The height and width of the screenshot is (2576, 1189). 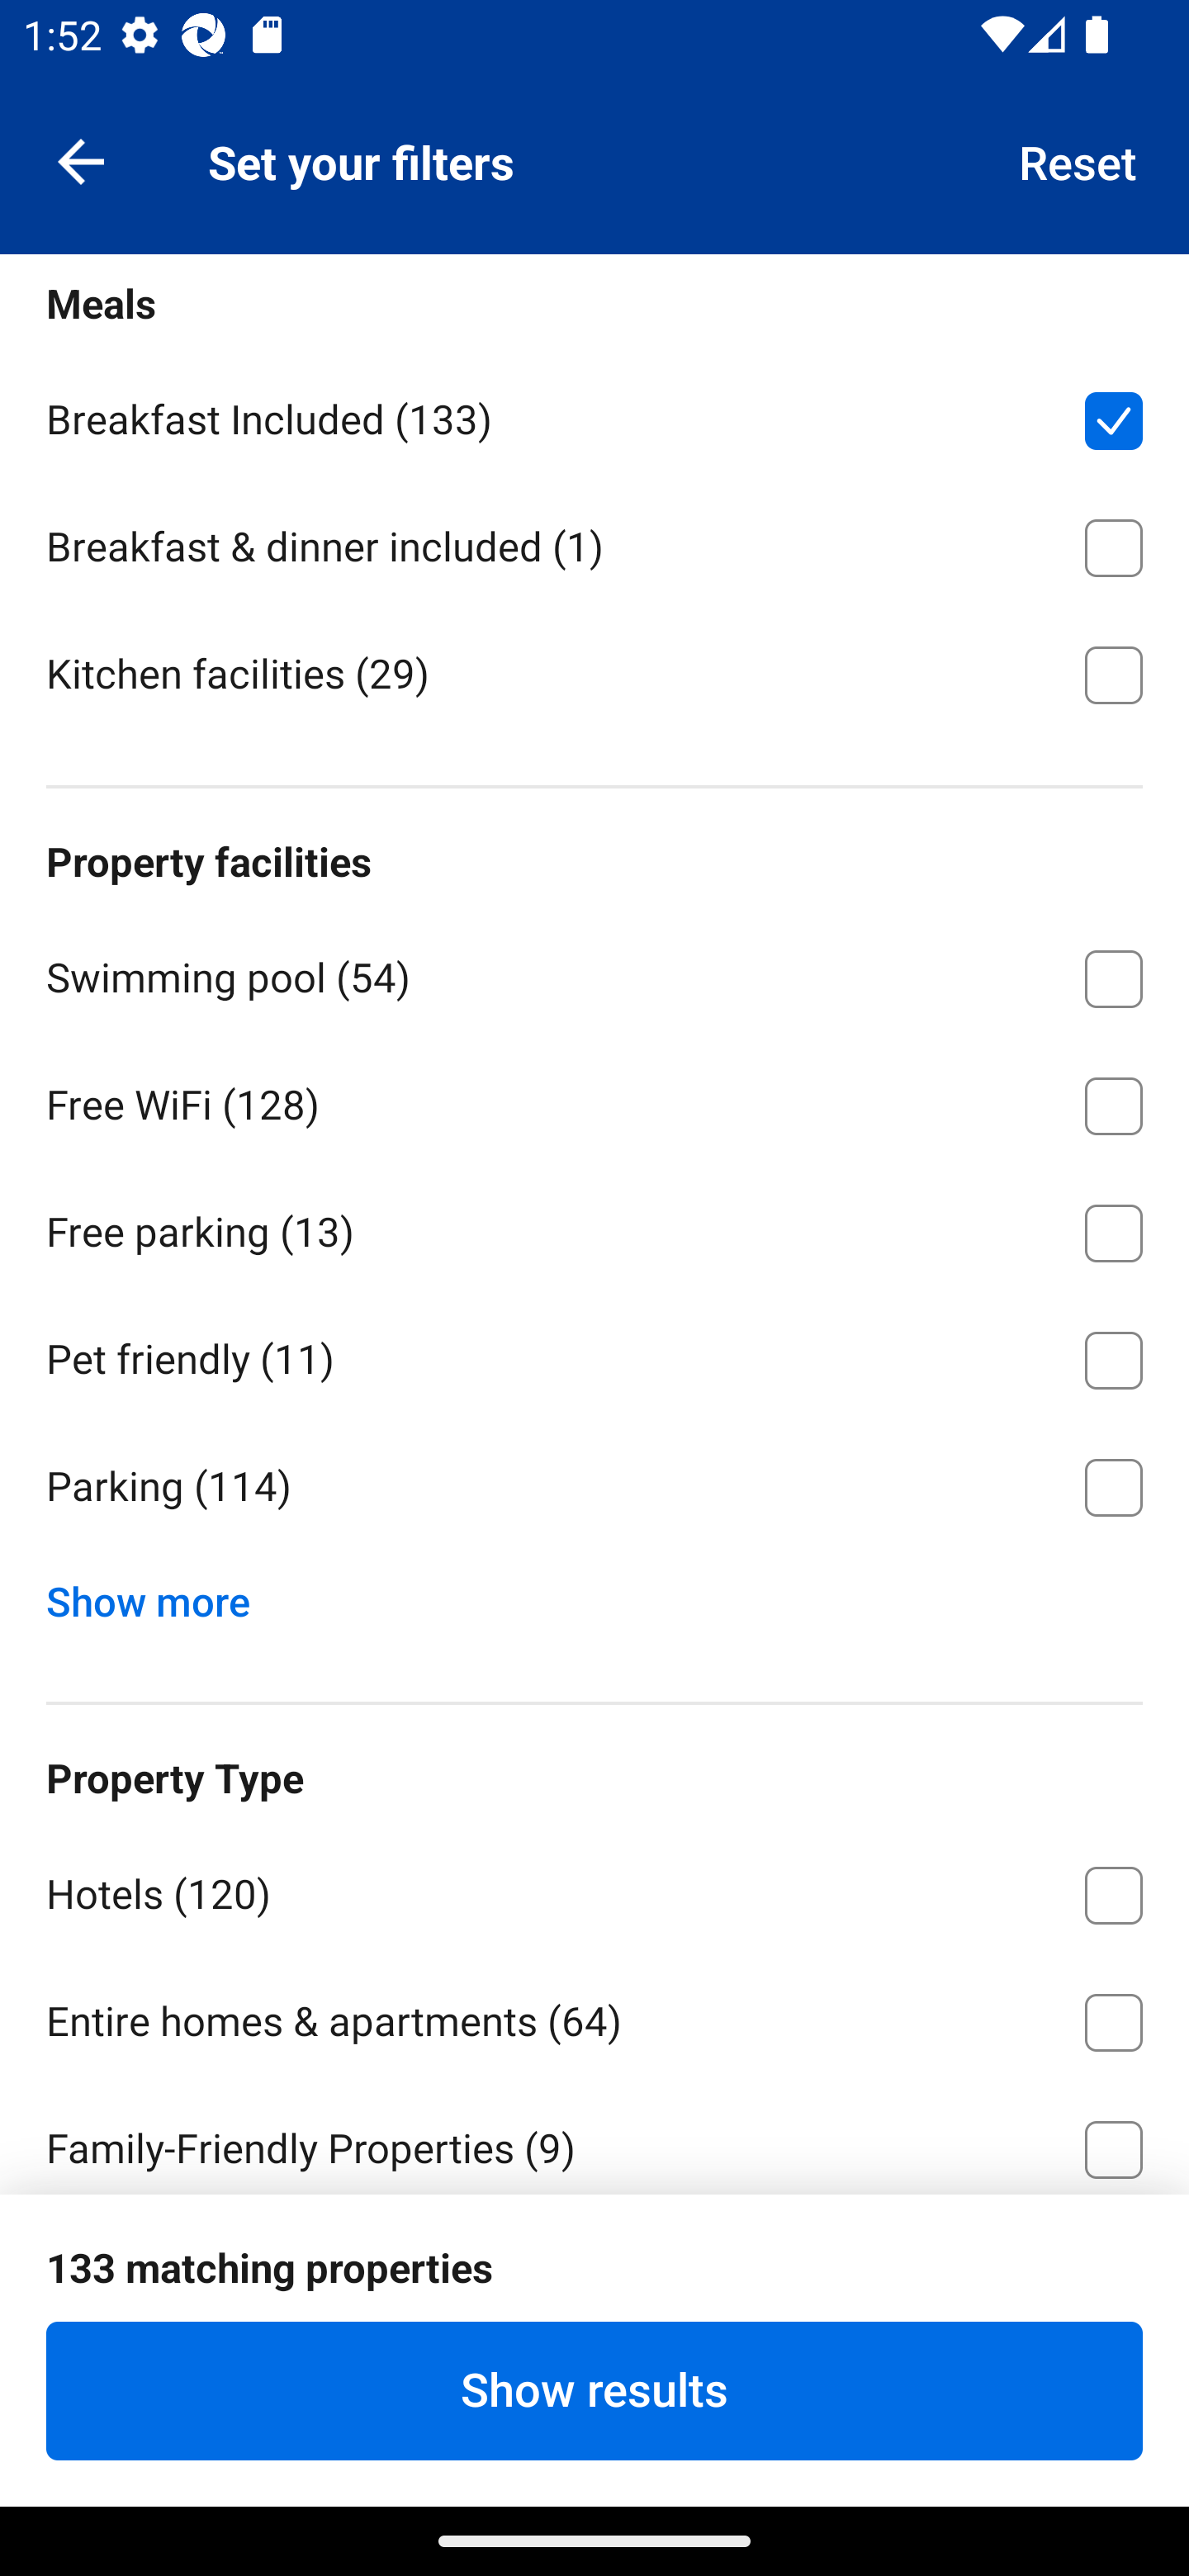 I want to click on Navigate up, so click(x=81, y=160).